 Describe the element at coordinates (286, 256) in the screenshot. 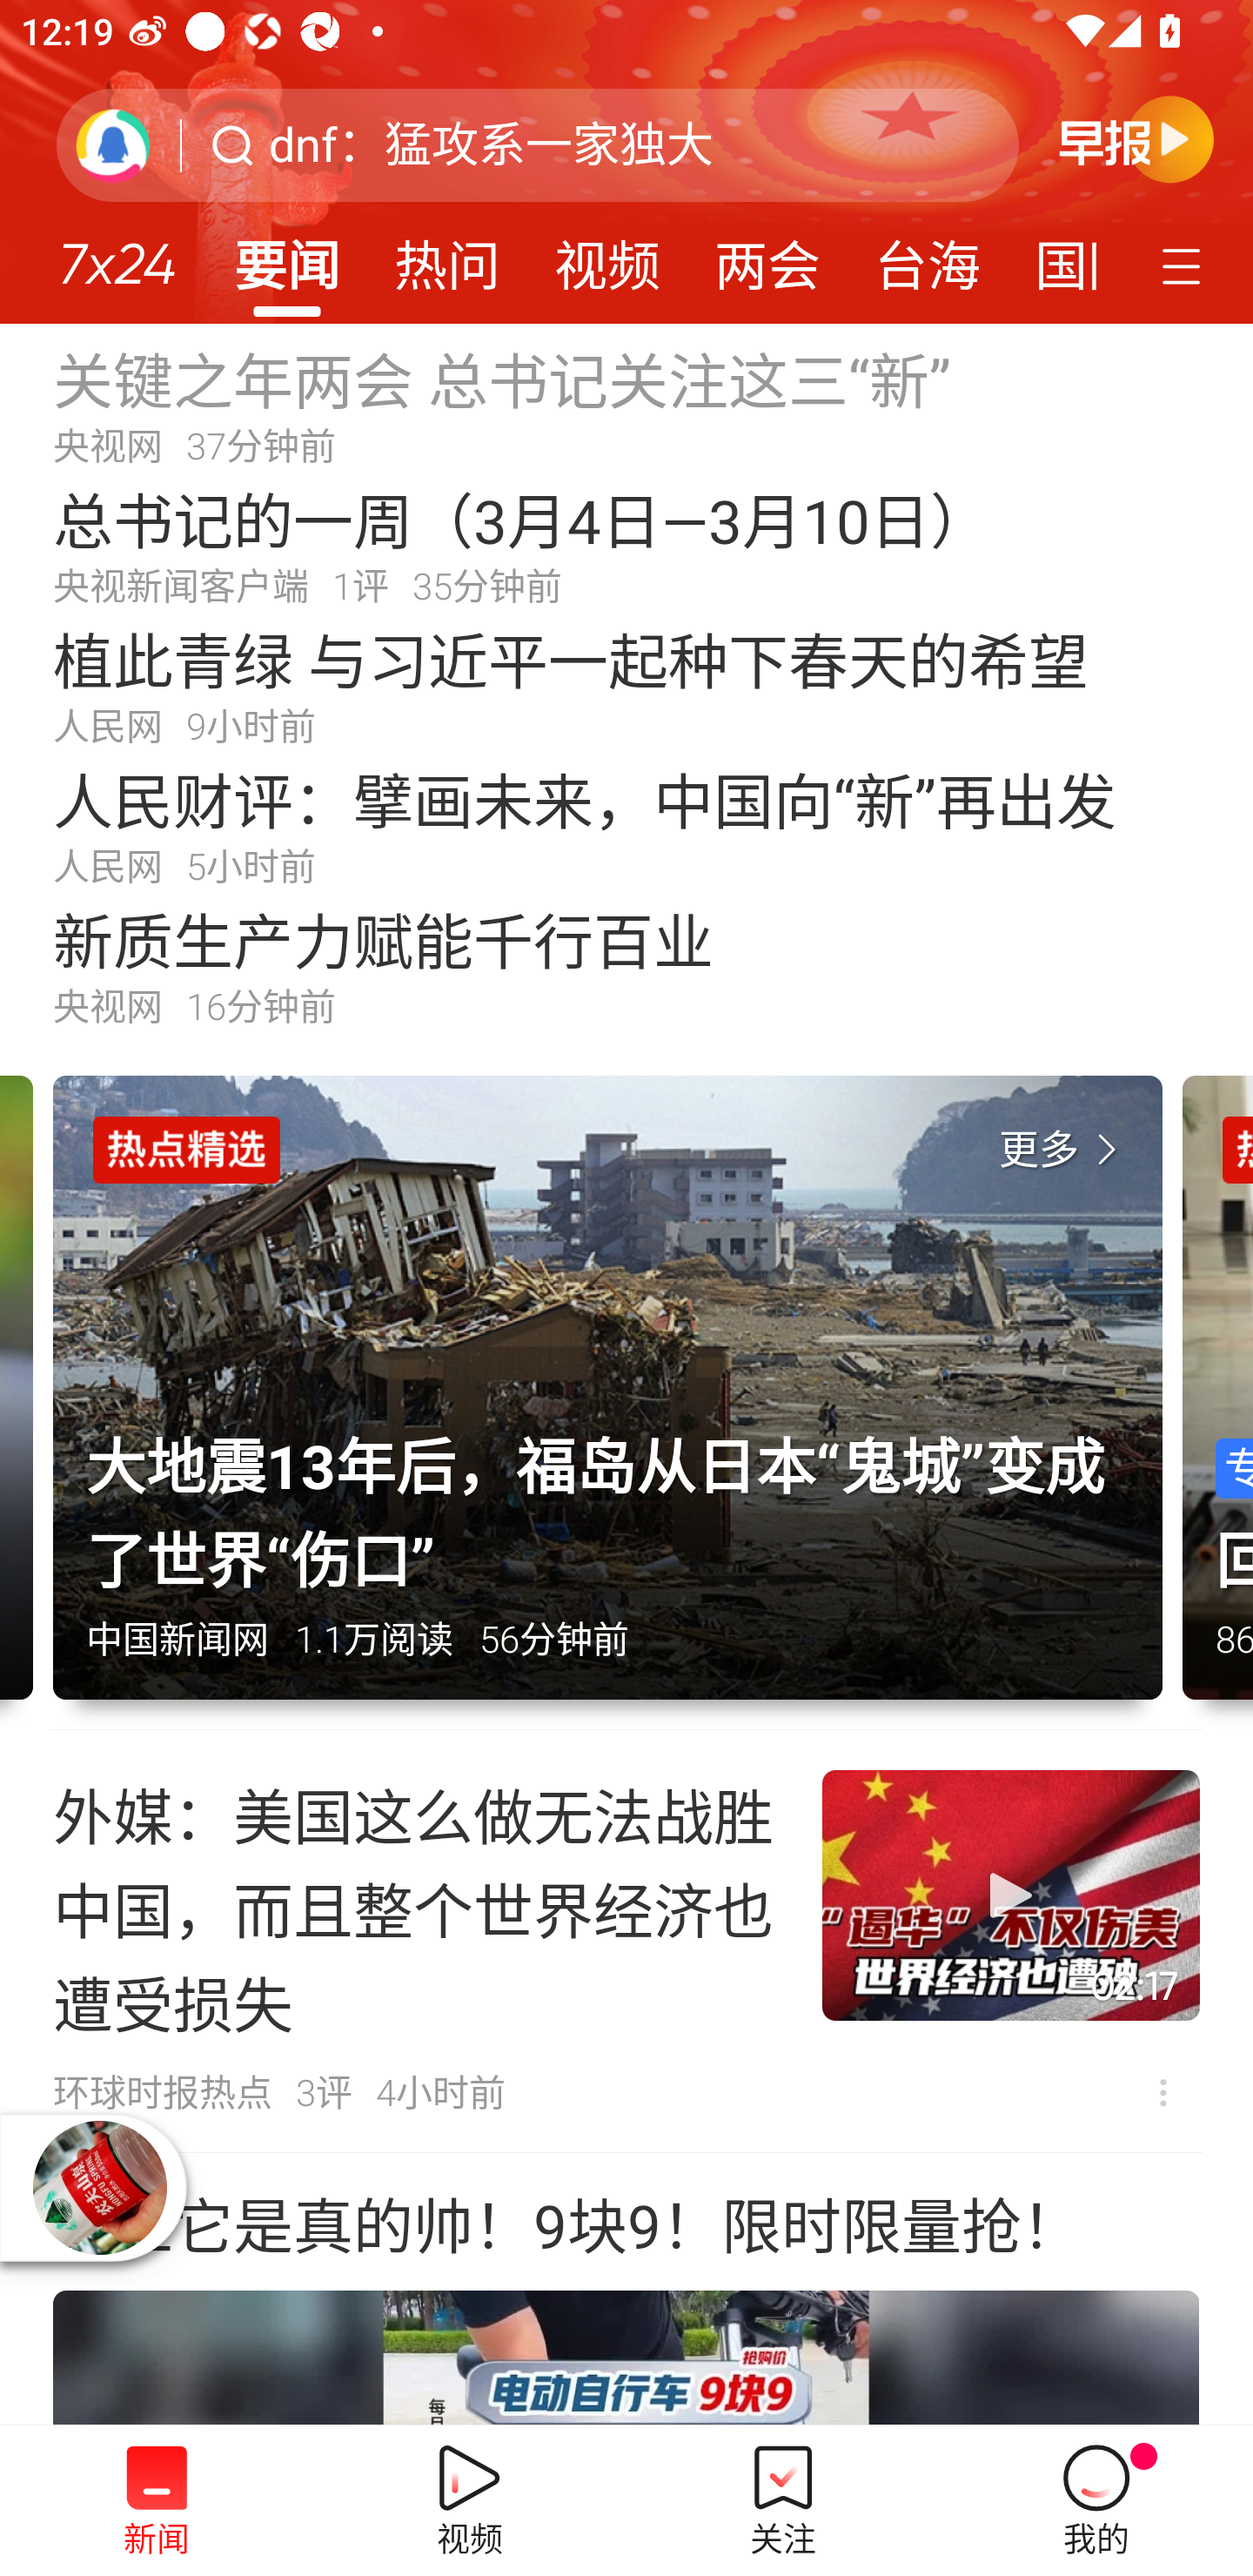

I see `要闻` at that location.